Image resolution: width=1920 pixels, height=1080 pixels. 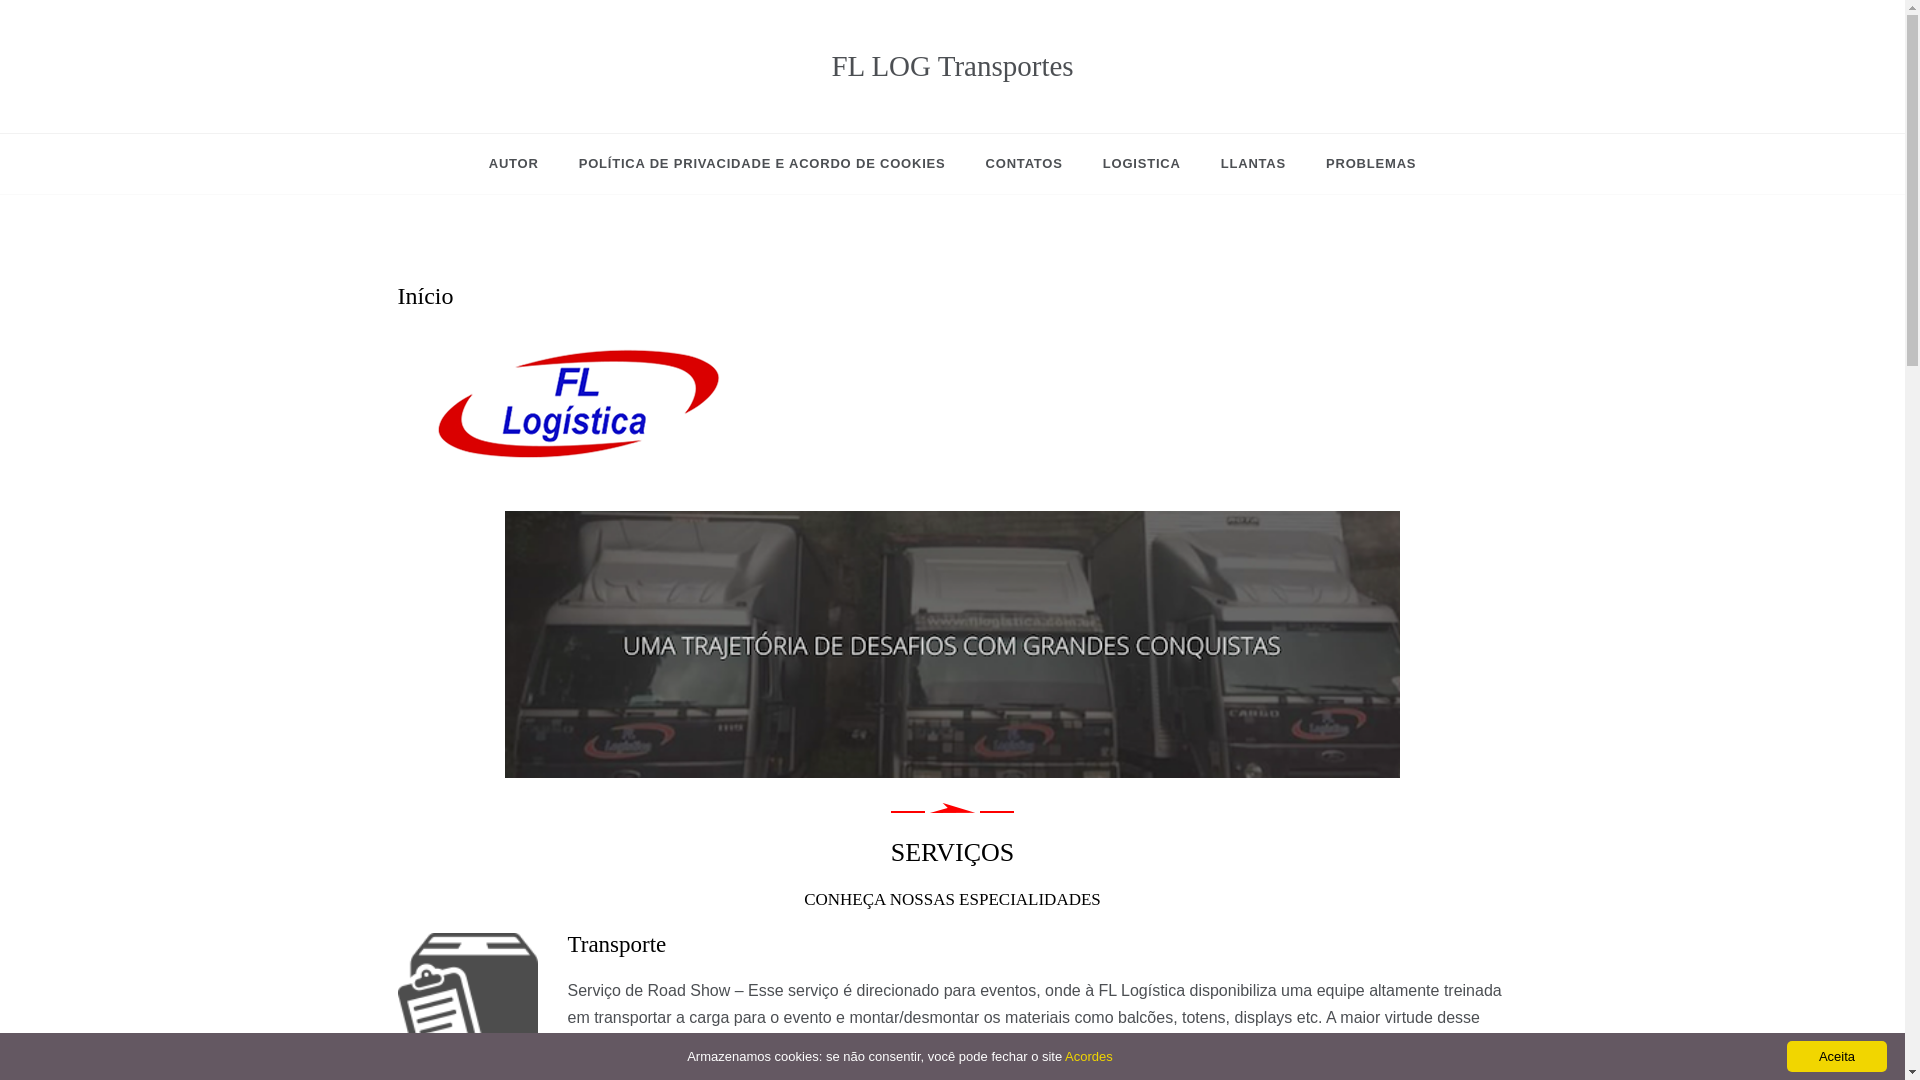 What do you see at coordinates (1253, 164) in the screenshot?
I see `LLANTAS` at bounding box center [1253, 164].